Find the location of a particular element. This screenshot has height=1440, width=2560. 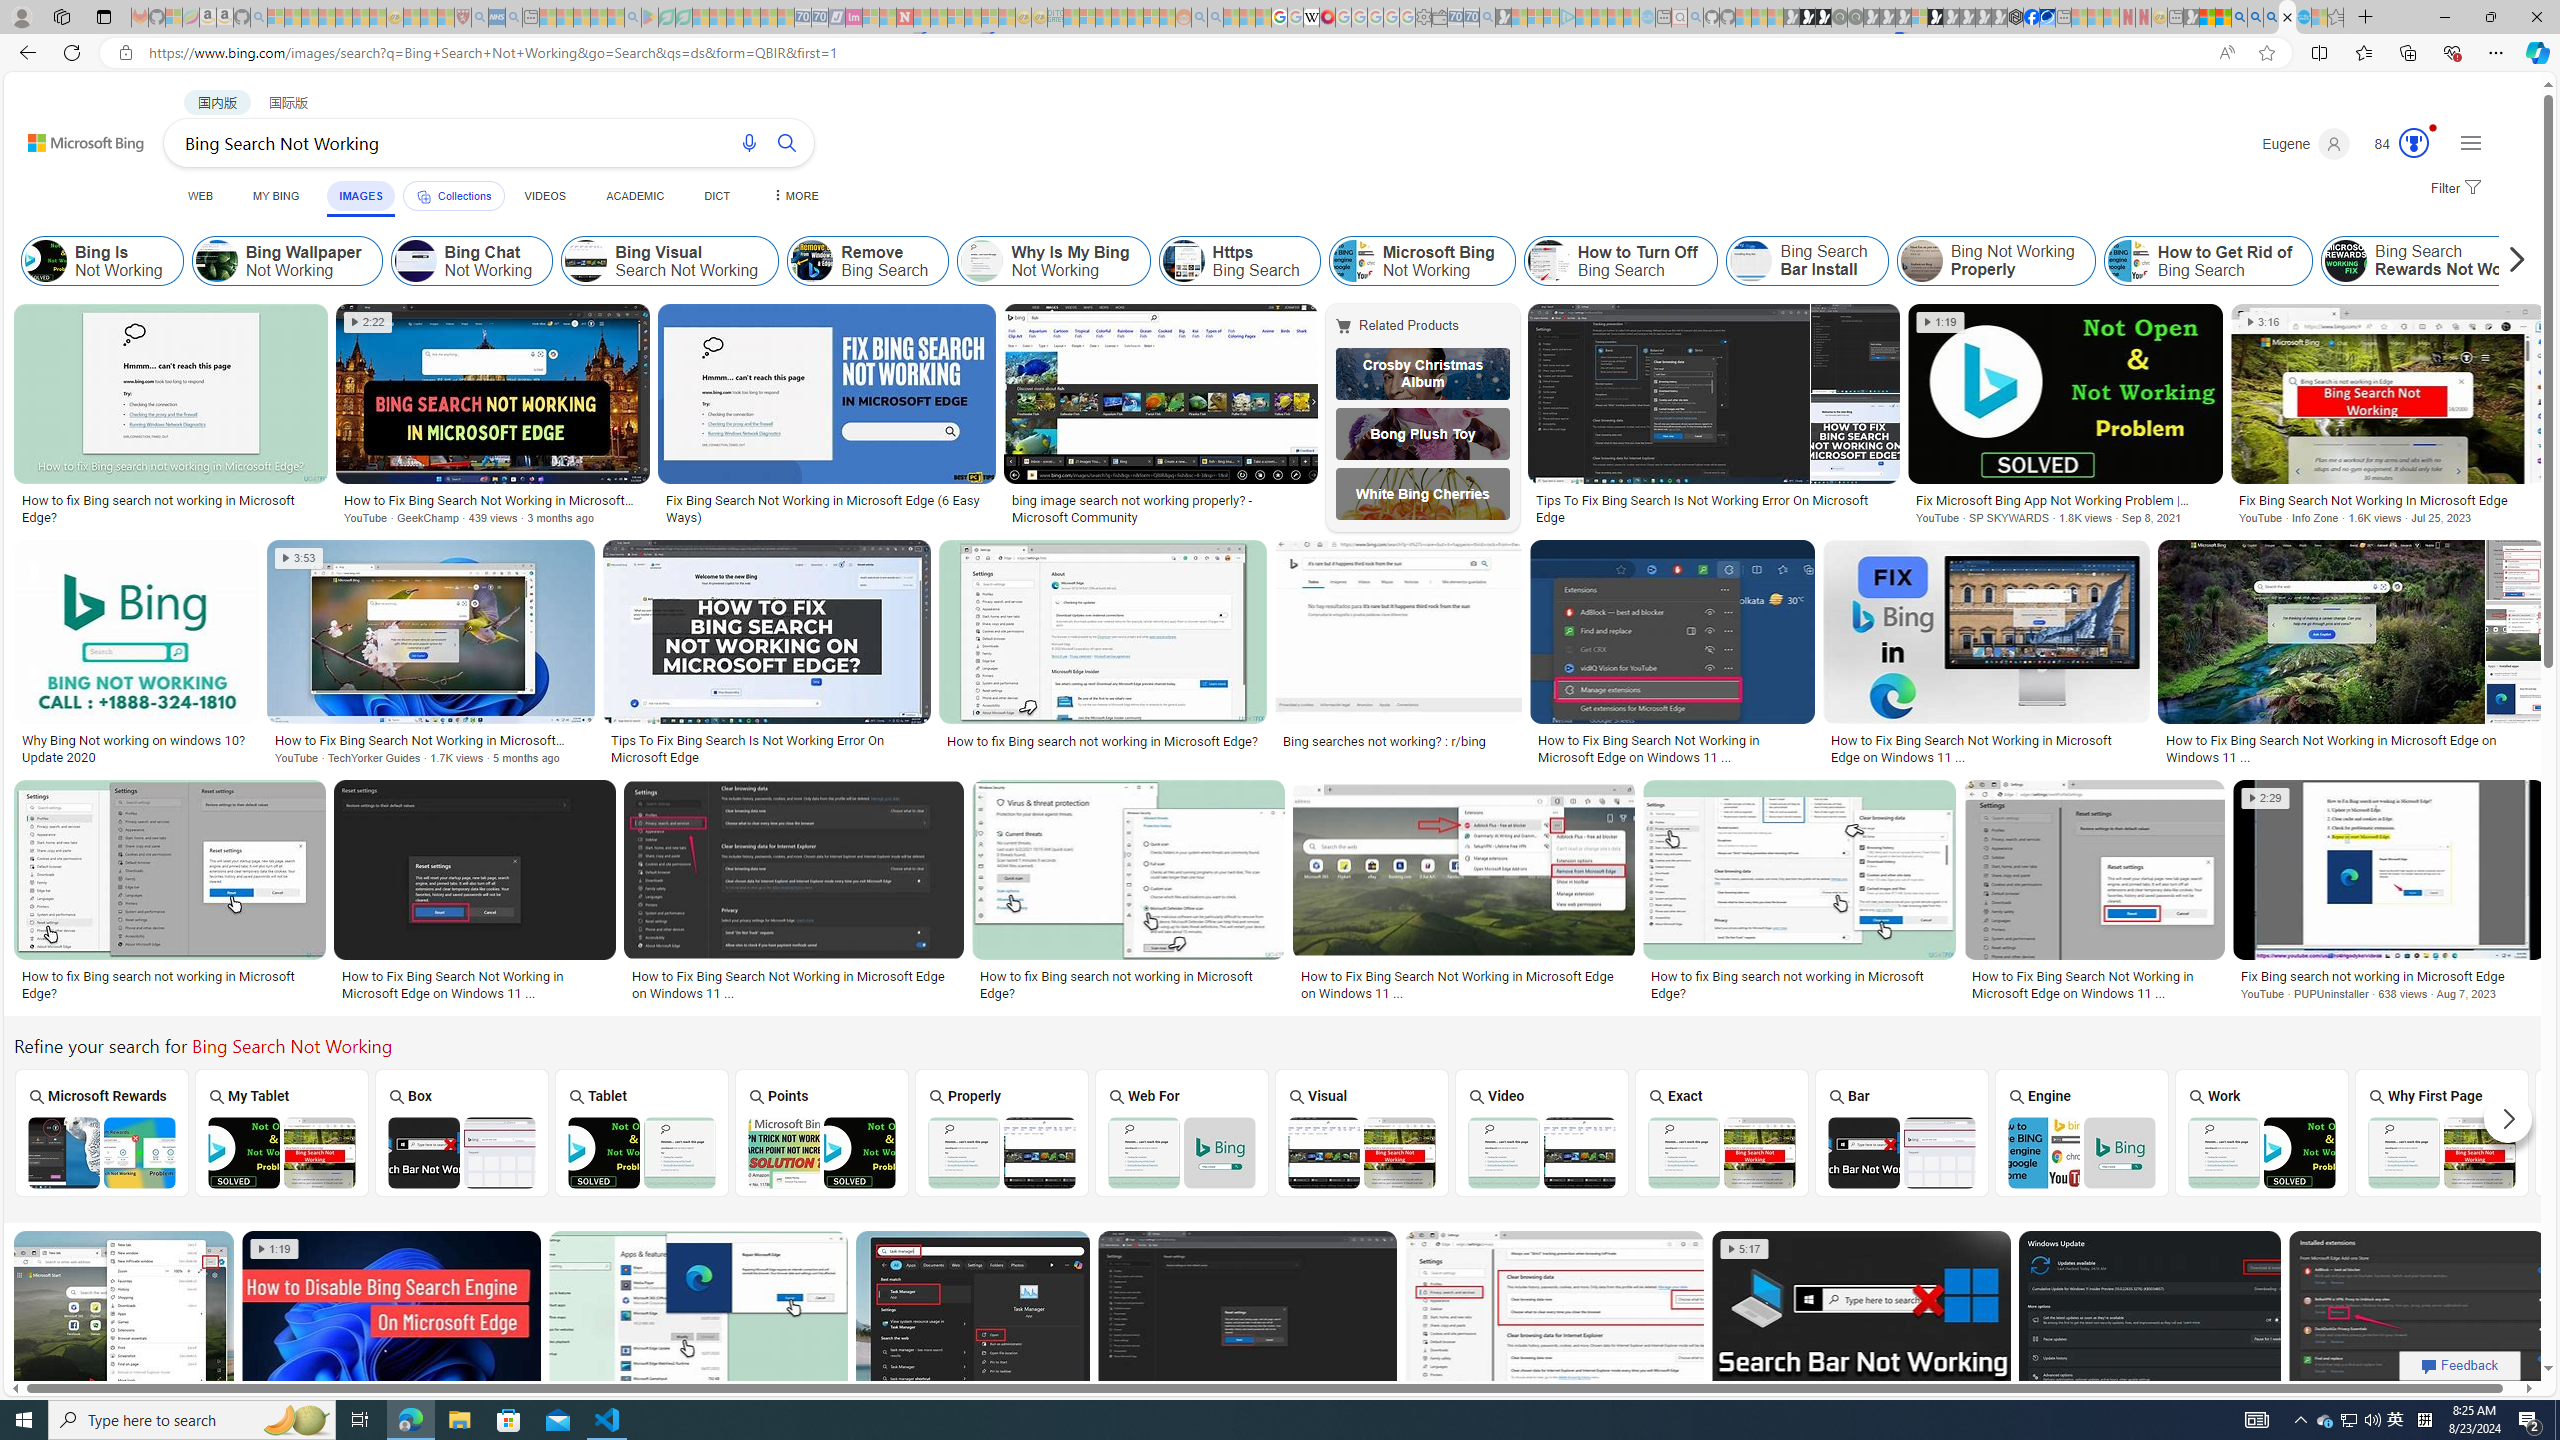

Why Is My Bing Not Working is located at coordinates (1053, 261).